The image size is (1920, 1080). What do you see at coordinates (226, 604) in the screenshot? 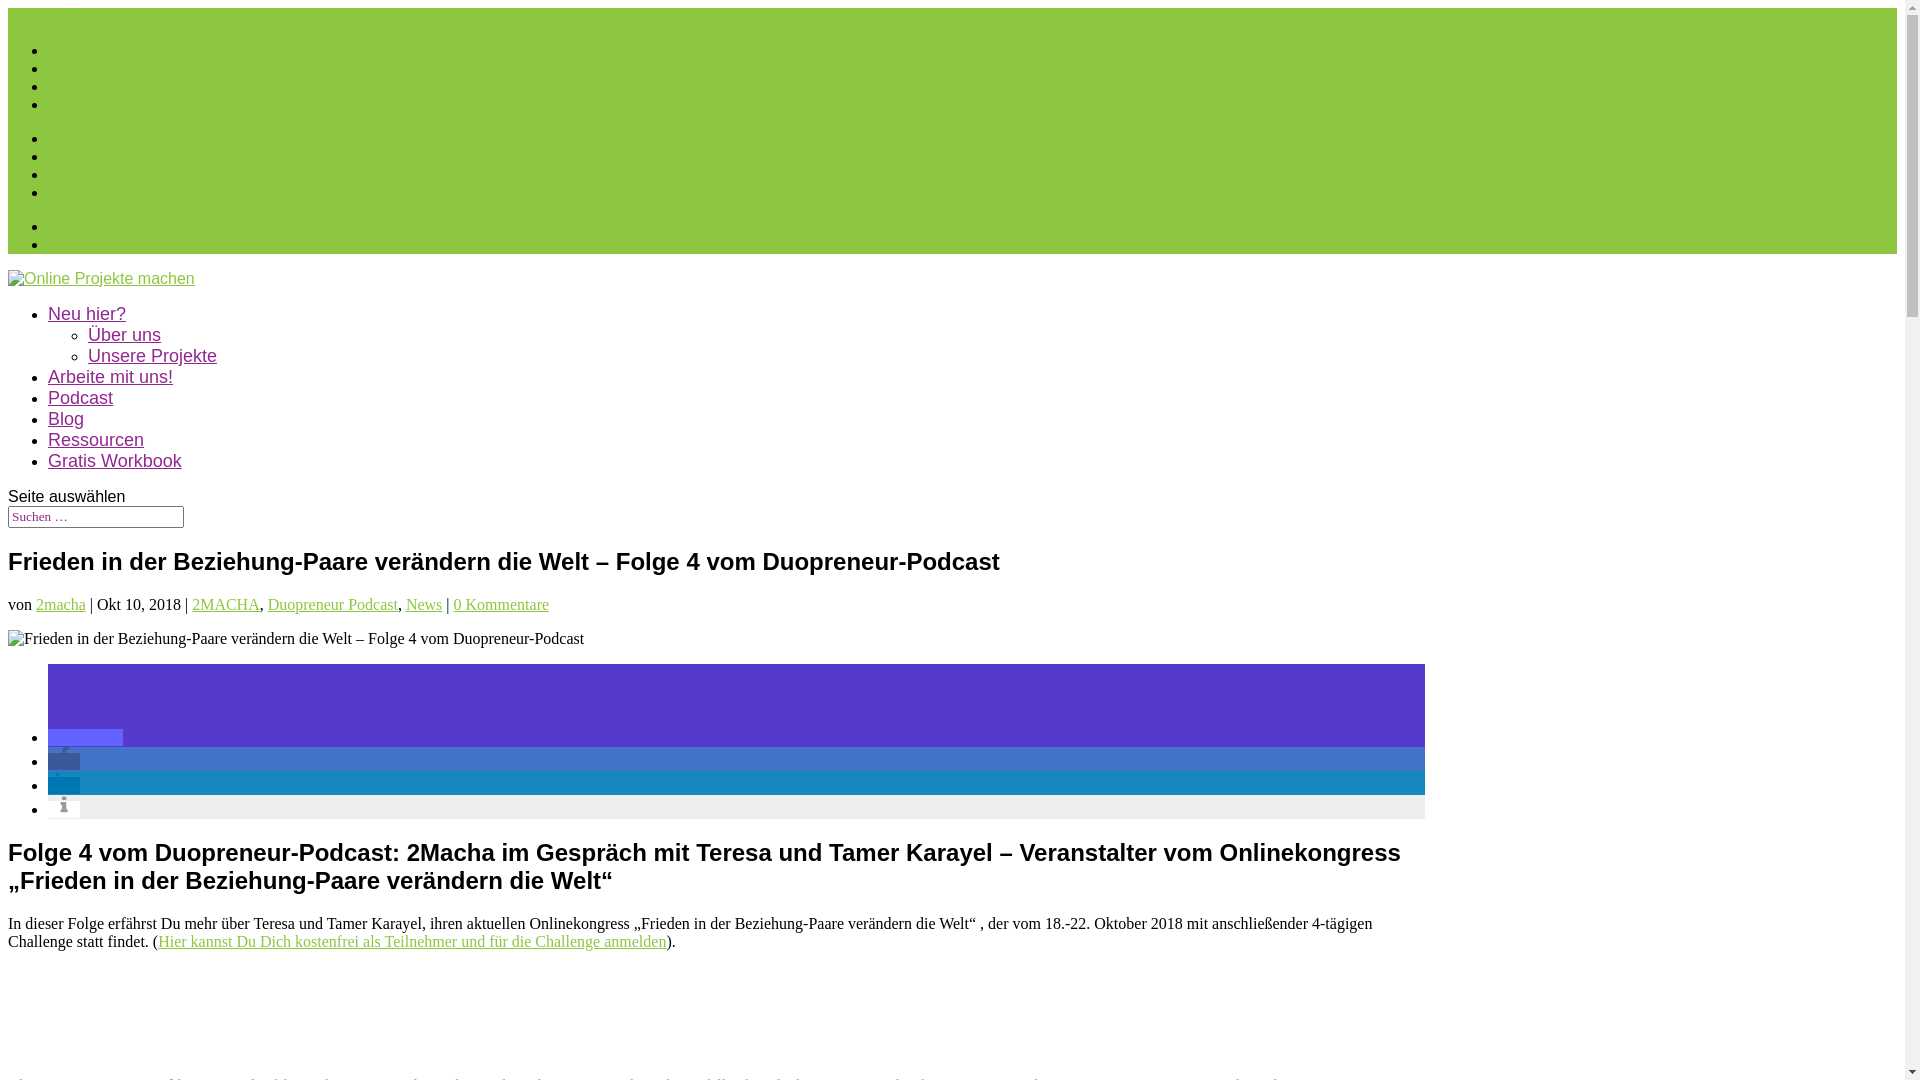
I see `2MACHA` at bounding box center [226, 604].